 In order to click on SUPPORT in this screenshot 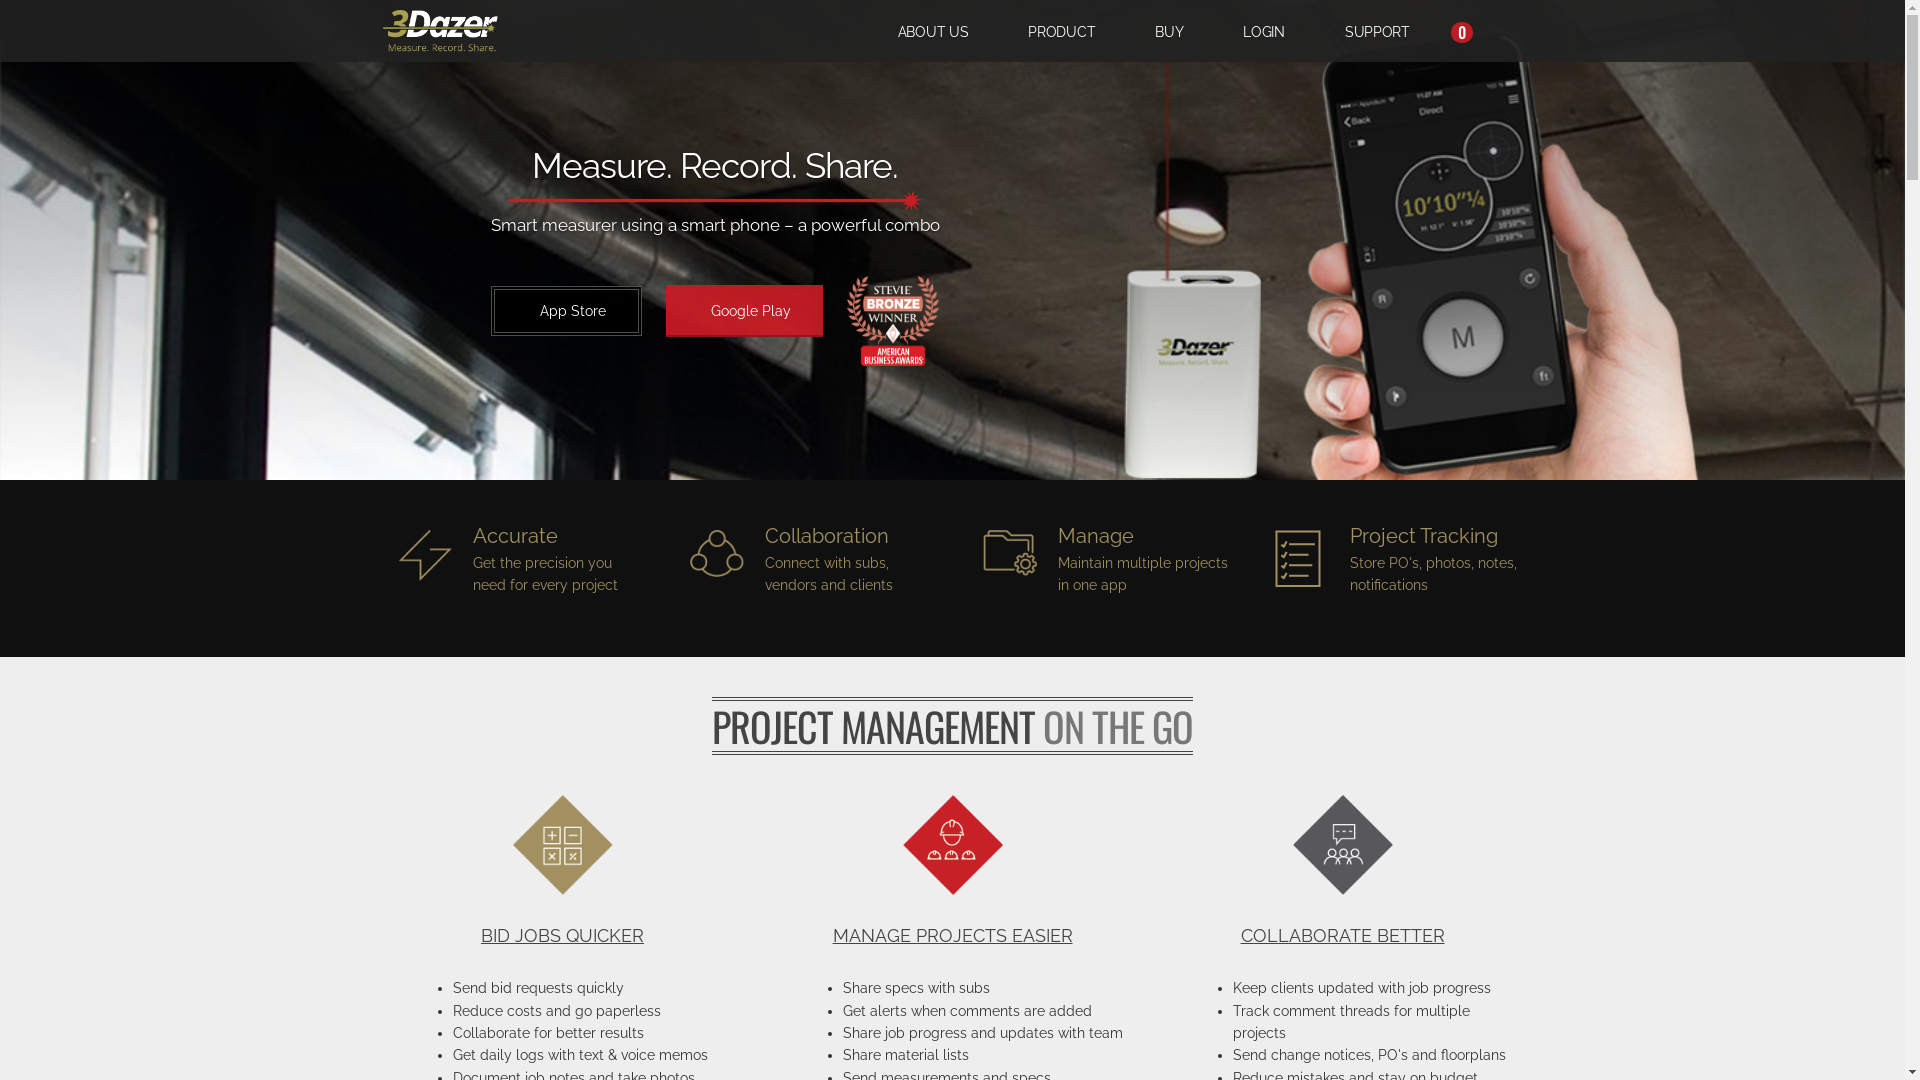, I will do `click(1378, 31)`.